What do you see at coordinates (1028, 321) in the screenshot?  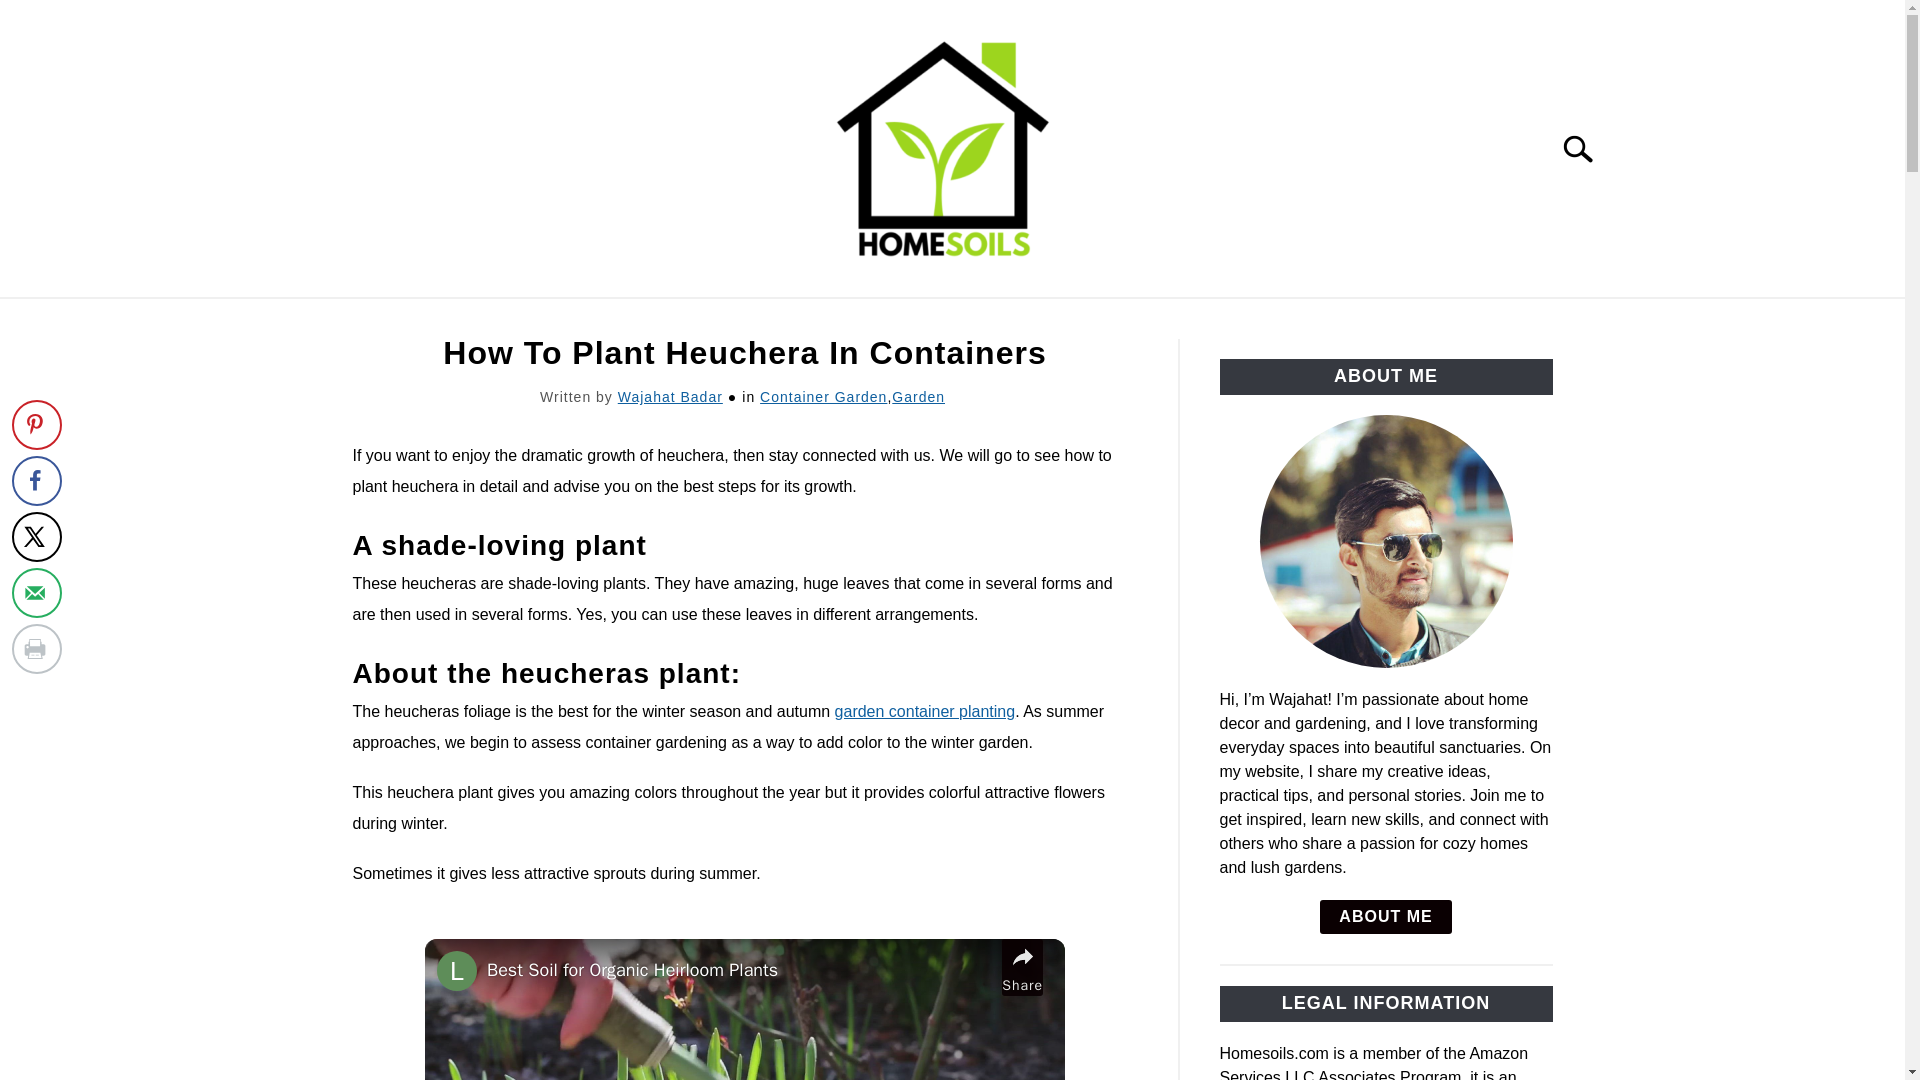 I see `LIVING ROOM` at bounding box center [1028, 321].